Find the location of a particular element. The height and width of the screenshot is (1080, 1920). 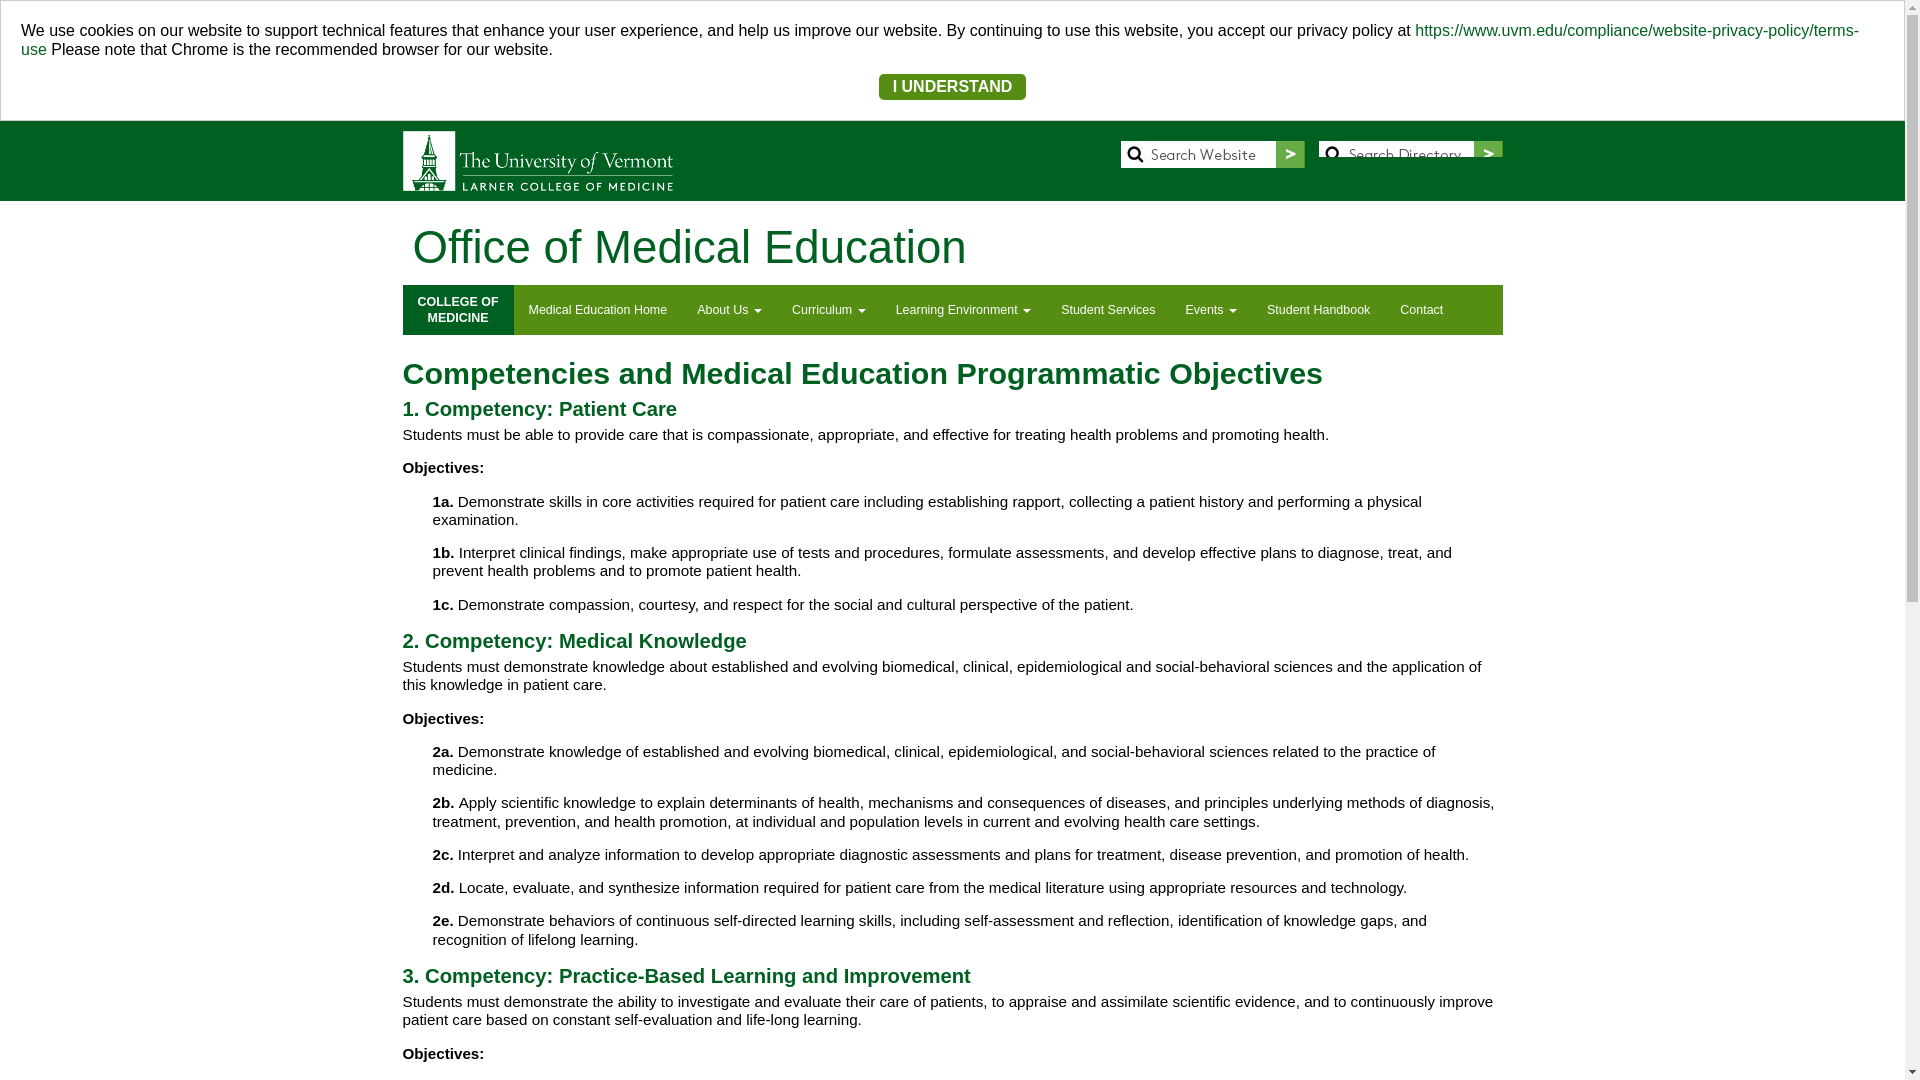

Student Services is located at coordinates (598, 310).